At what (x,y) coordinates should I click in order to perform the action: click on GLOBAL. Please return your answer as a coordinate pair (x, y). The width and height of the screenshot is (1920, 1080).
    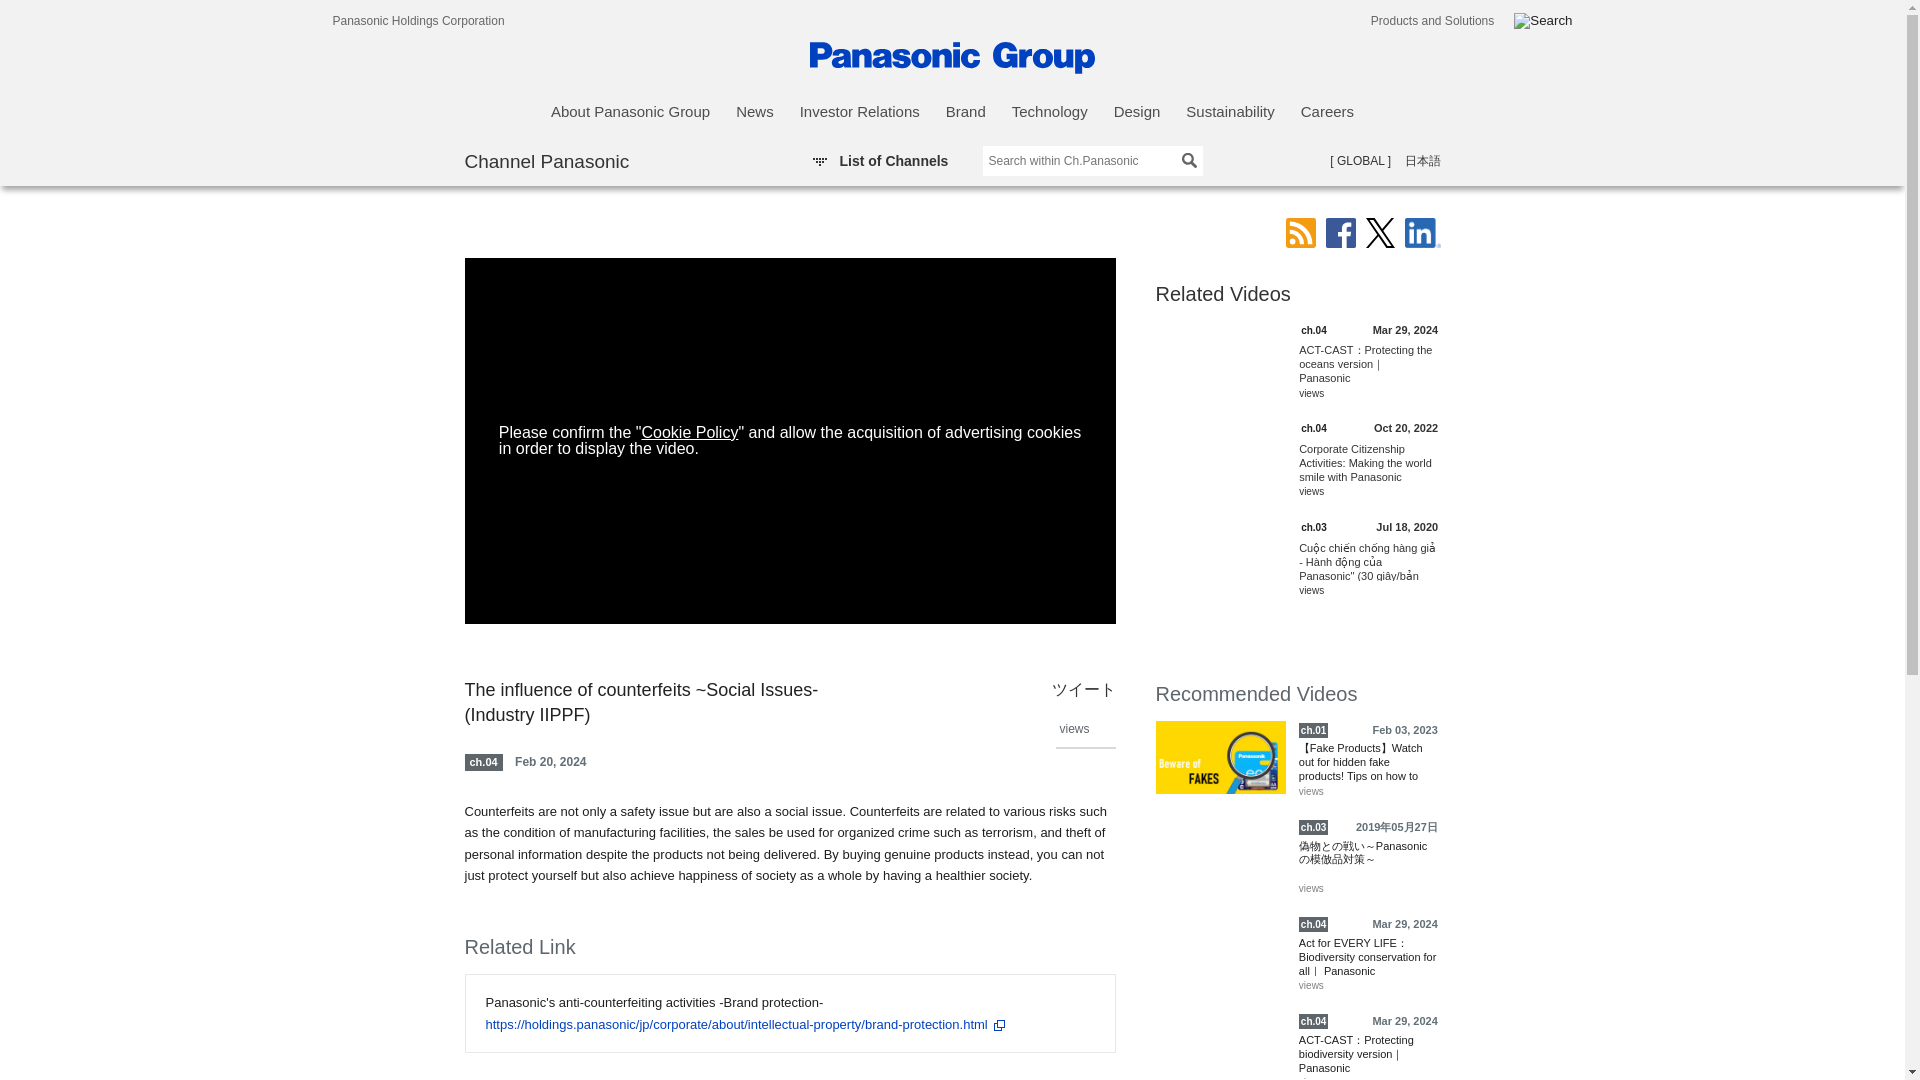
    Looking at the image, I should click on (1360, 161).